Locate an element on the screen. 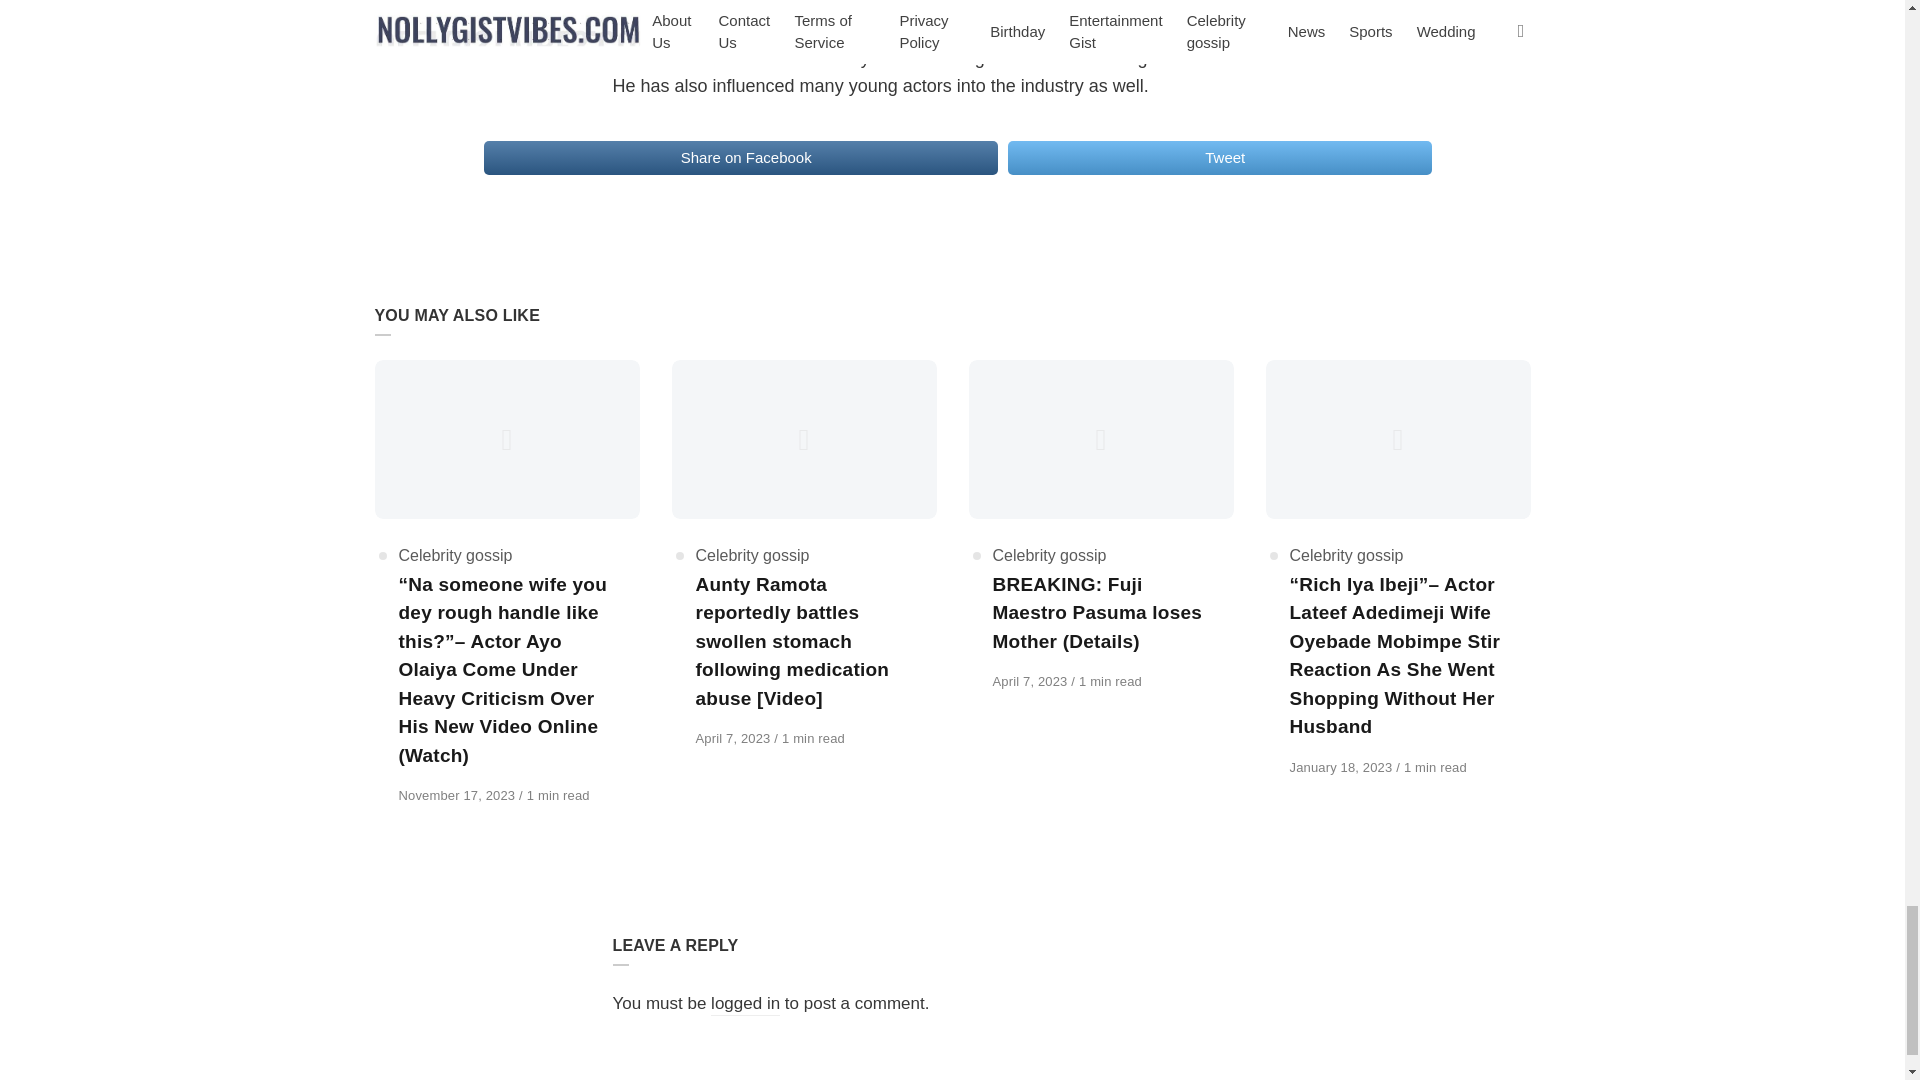 Image resolution: width=1920 pixels, height=1080 pixels. April 7, 2023 is located at coordinates (735, 738).